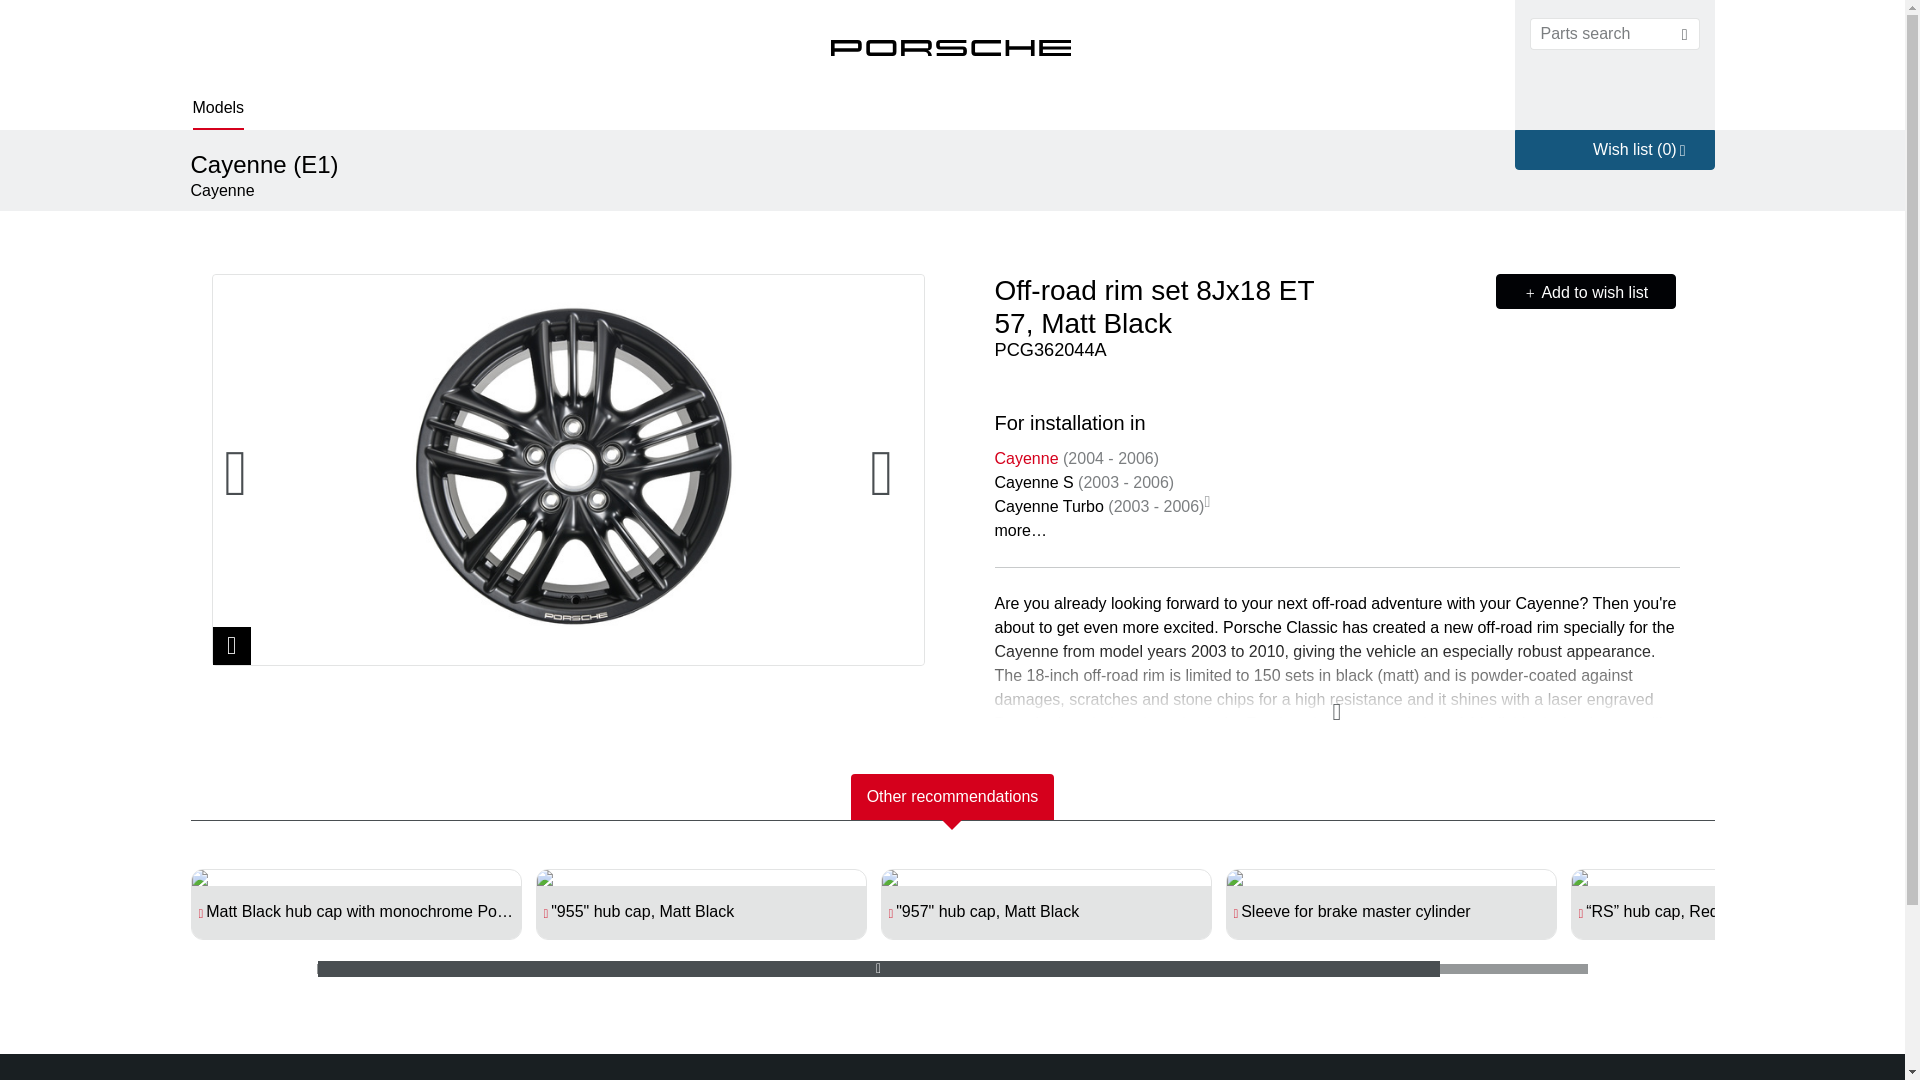 This screenshot has width=1920, height=1080. I want to click on Sleeve for brake master cylinder, so click(1398, 916).